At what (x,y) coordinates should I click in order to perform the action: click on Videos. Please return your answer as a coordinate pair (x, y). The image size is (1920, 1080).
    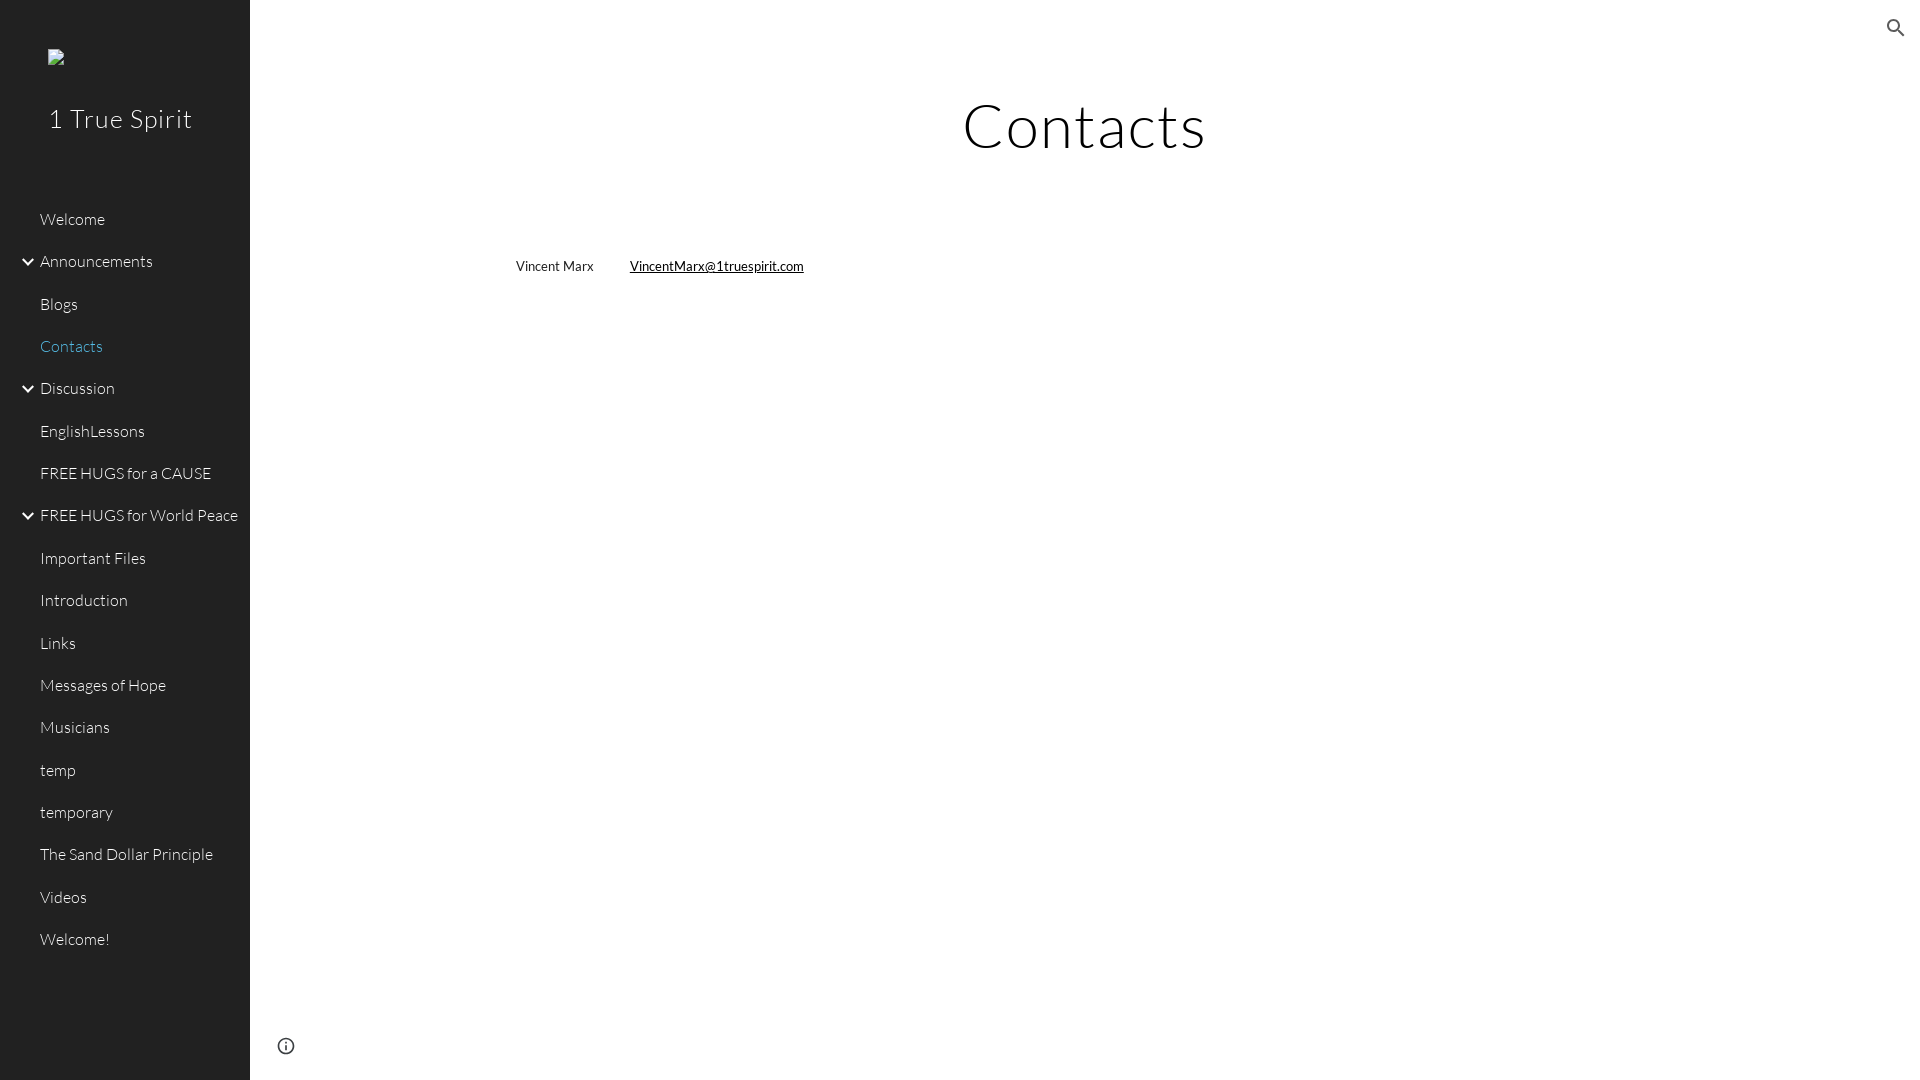
    Looking at the image, I should click on (137, 897).